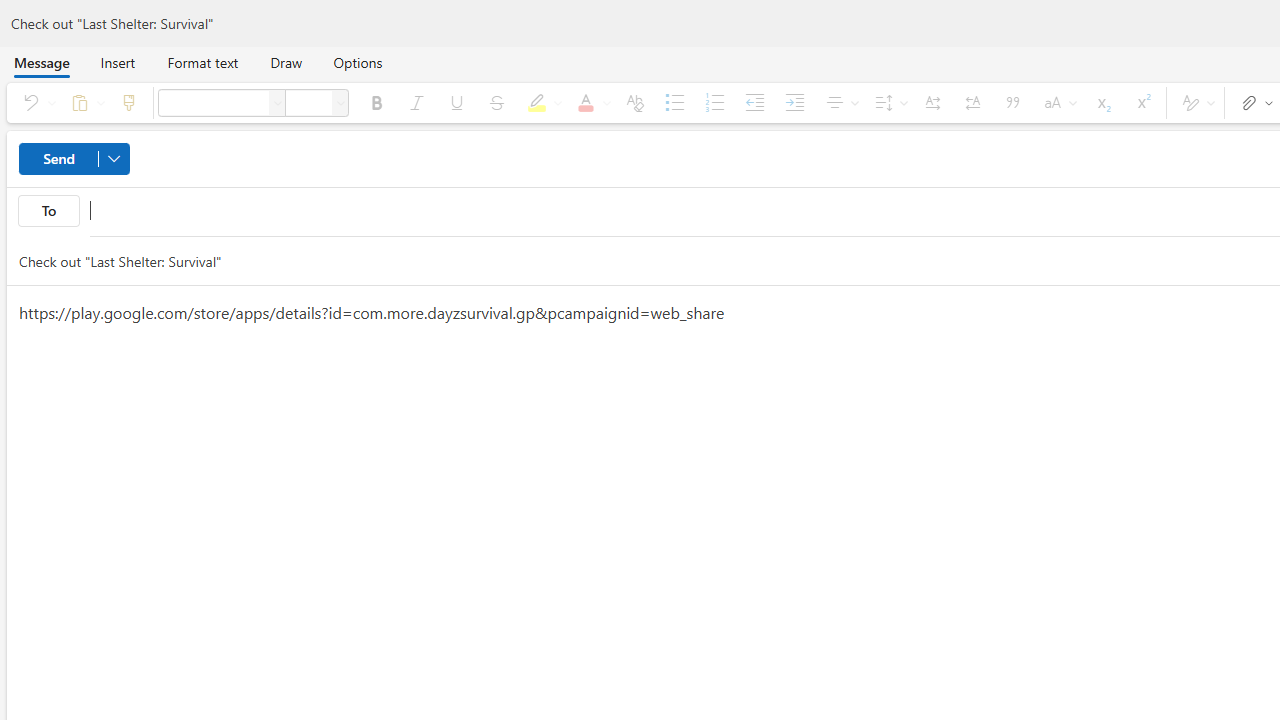 The image size is (1280, 720). Describe the element at coordinates (840, 102) in the screenshot. I see `Align` at that location.